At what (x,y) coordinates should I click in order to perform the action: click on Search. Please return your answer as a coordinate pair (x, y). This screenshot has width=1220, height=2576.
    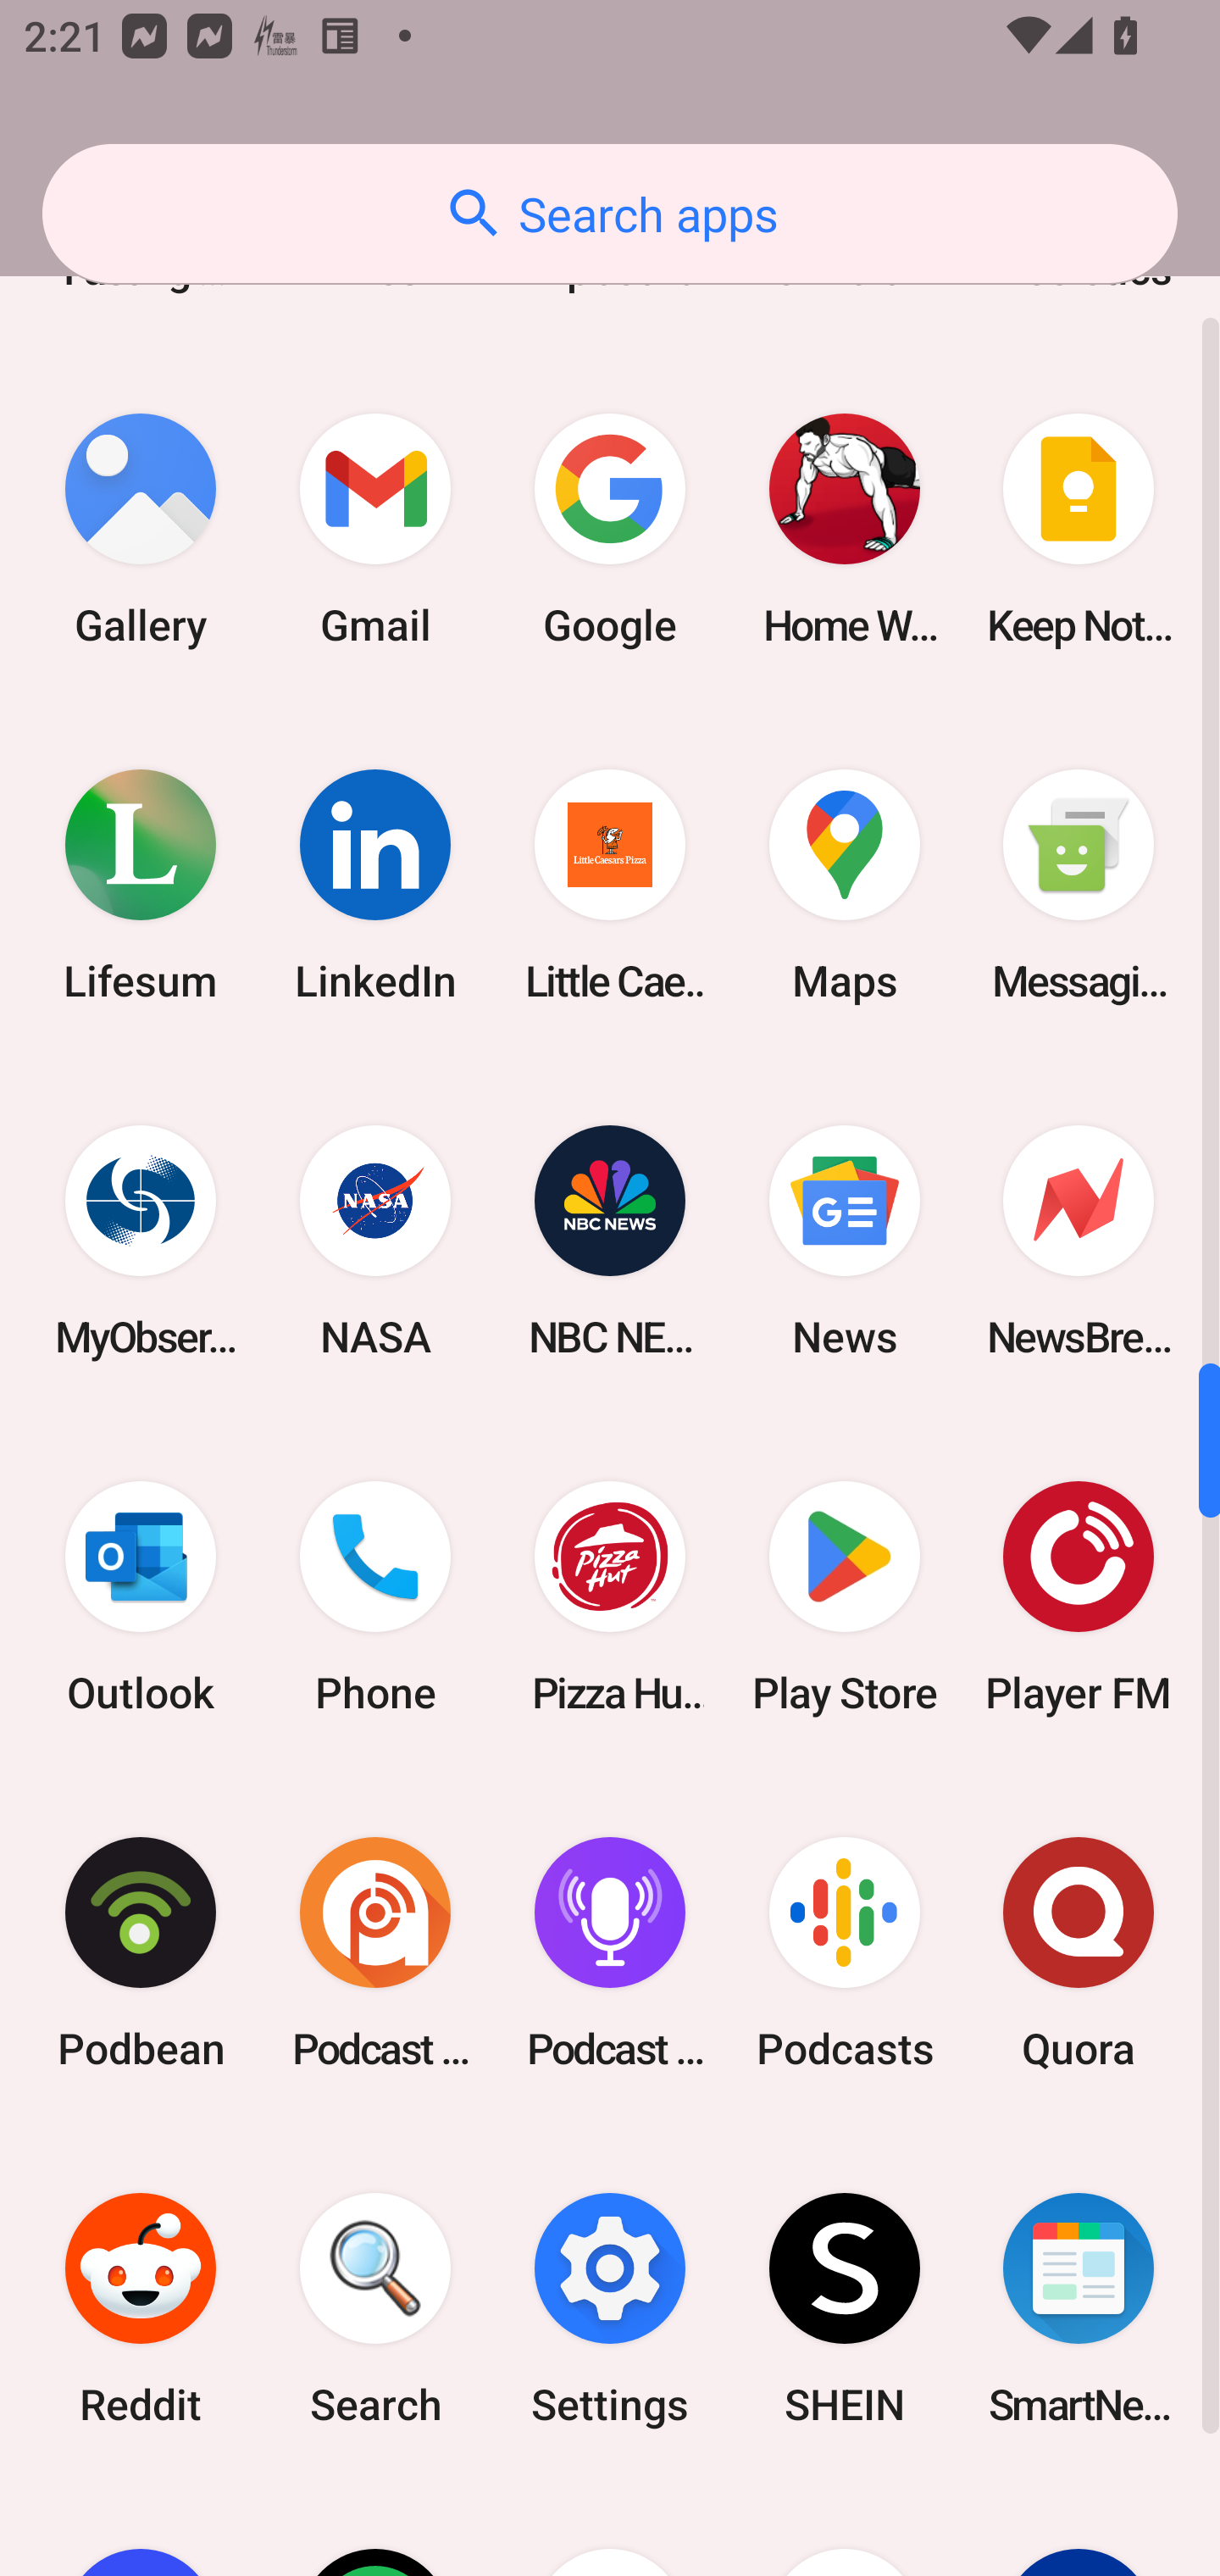
    Looking at the image, I should click on (375, 2308).